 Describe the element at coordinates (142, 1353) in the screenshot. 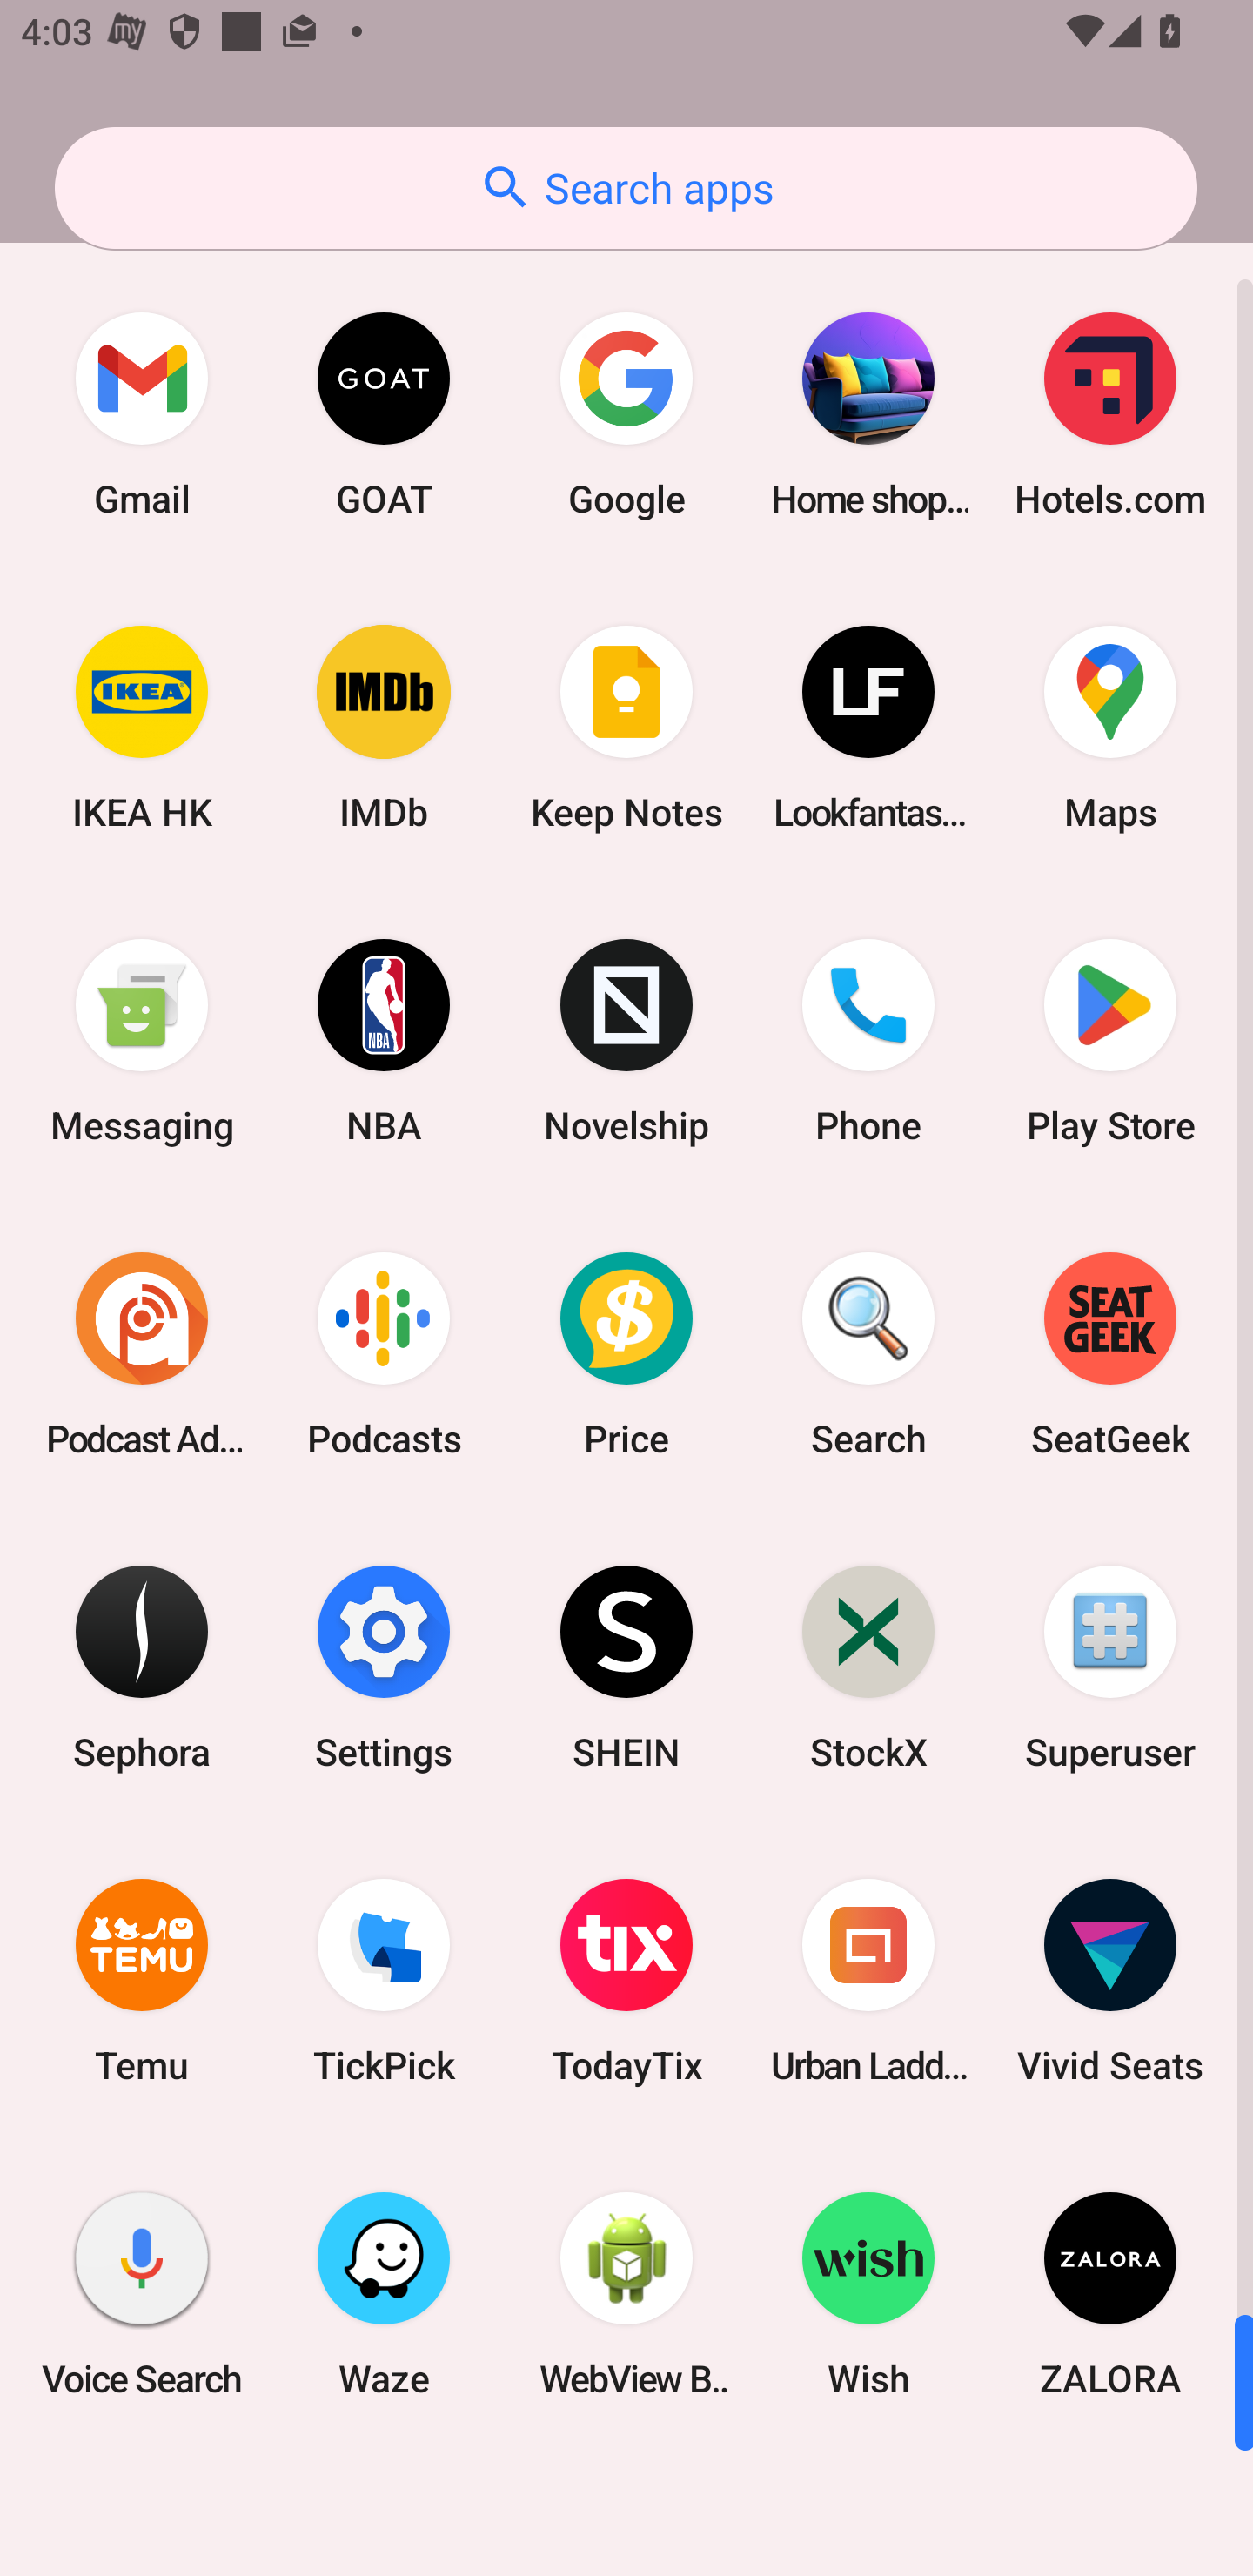

I see `Podcast Addict` at that location.